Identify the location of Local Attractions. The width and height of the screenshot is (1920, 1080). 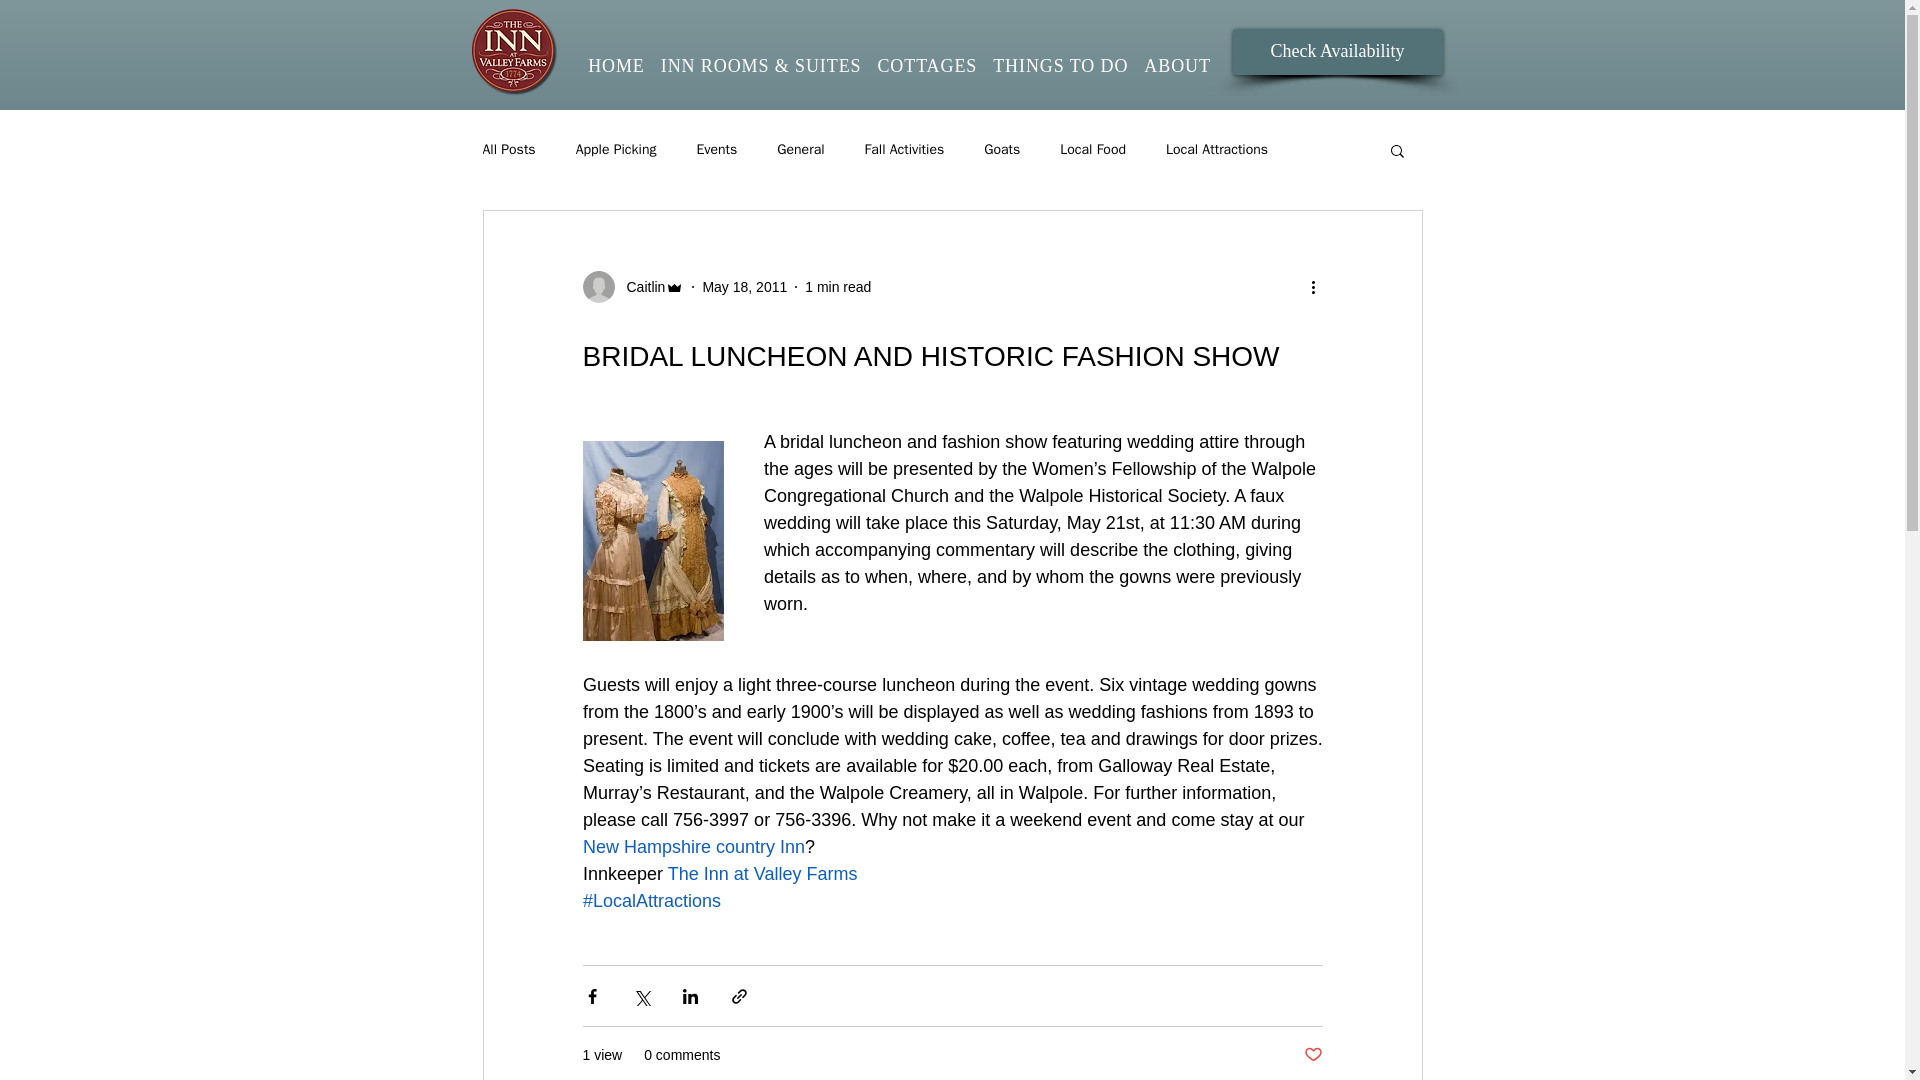
(1216, 150).